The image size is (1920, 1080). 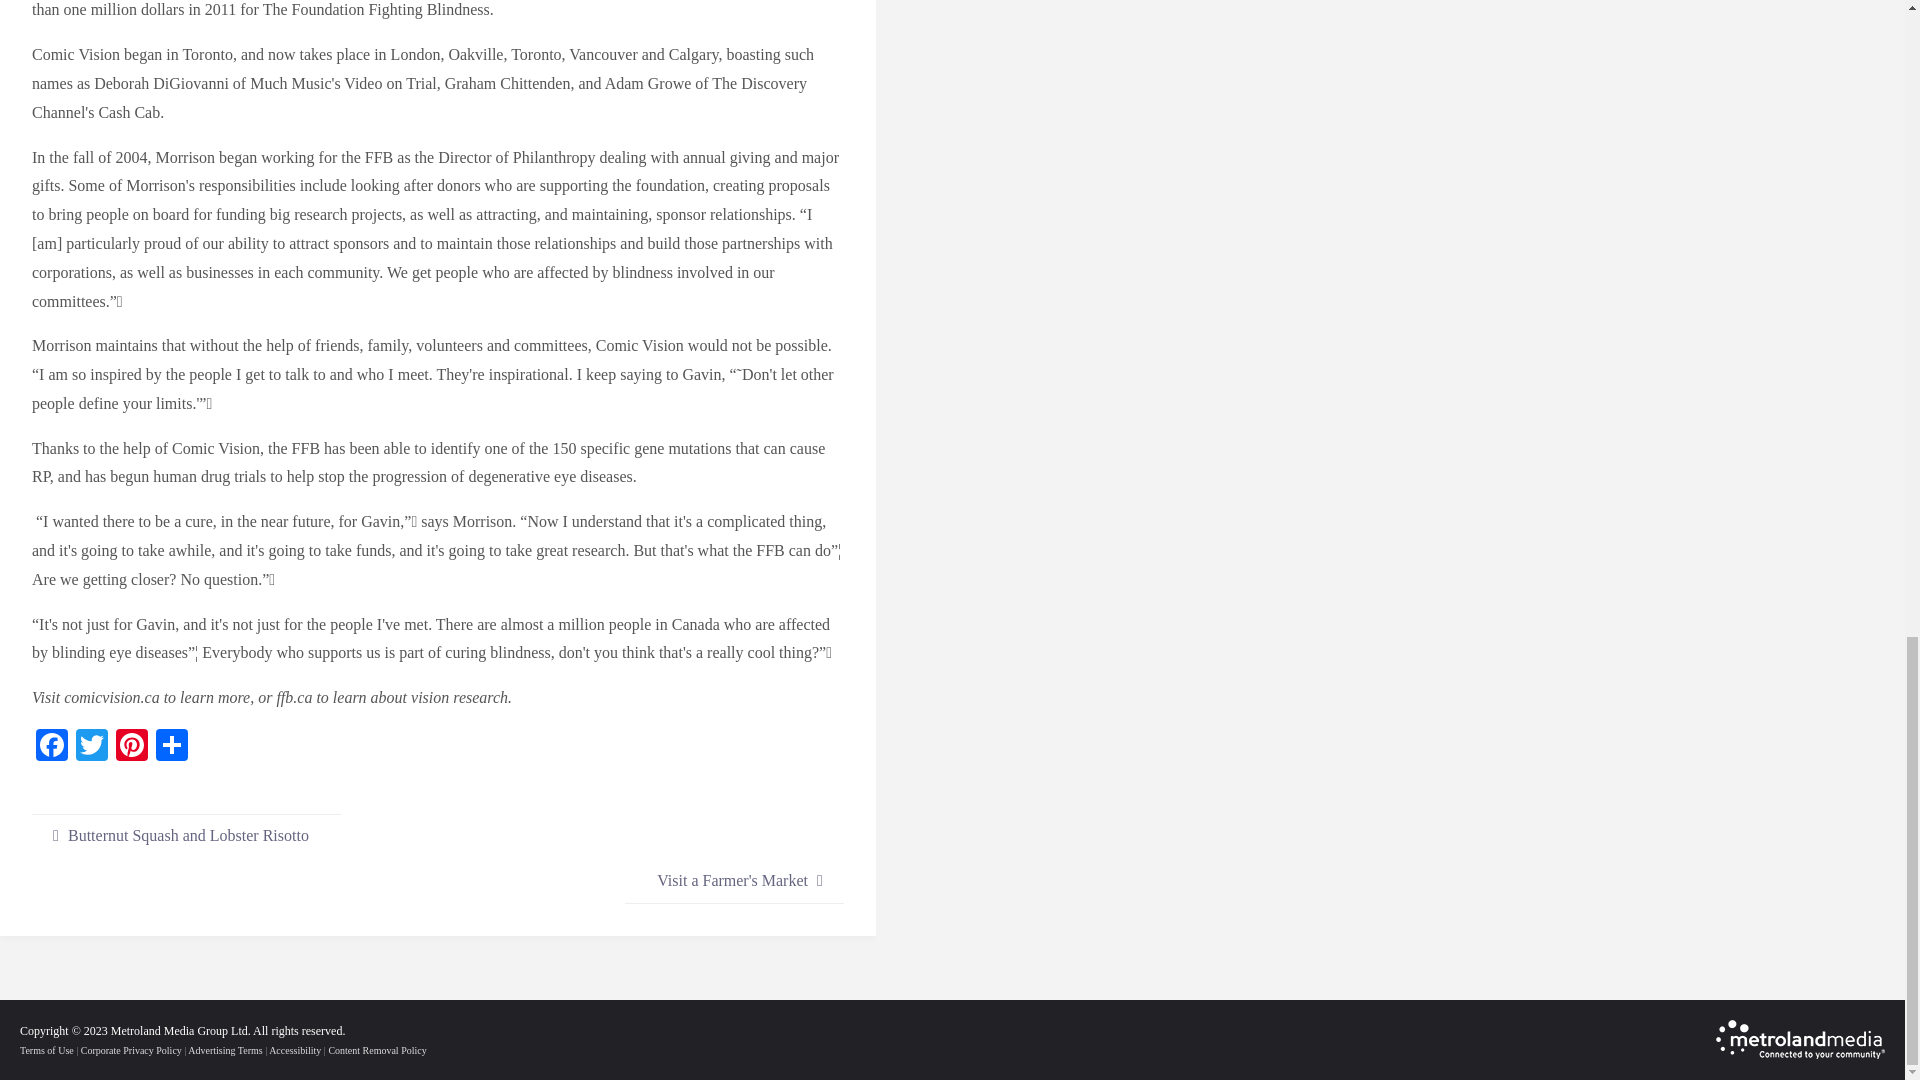 What do you see at coordinates (92, 747) in the screenshot?
I see `Twitter` at bounding box center [92, 747].